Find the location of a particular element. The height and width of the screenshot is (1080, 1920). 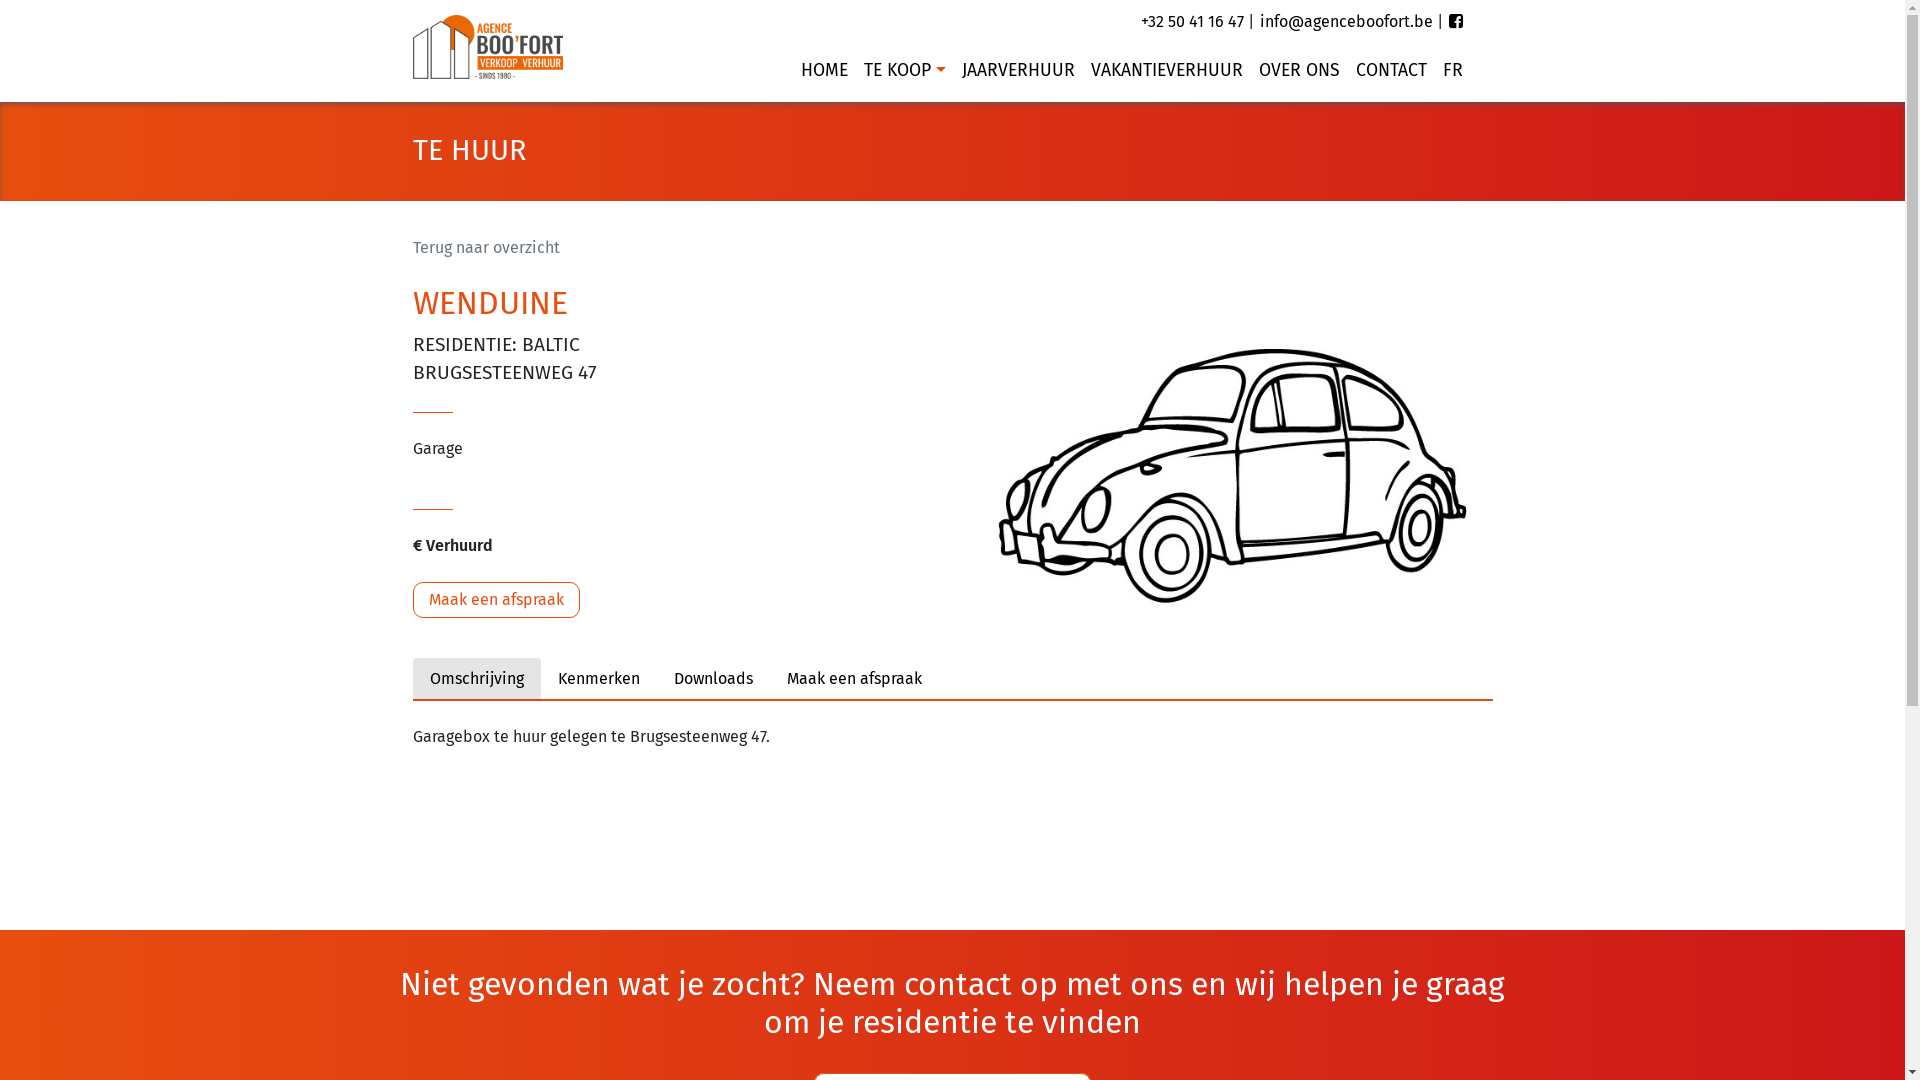

+32 50 41 16 47 is located at coordinates (1192, 22).